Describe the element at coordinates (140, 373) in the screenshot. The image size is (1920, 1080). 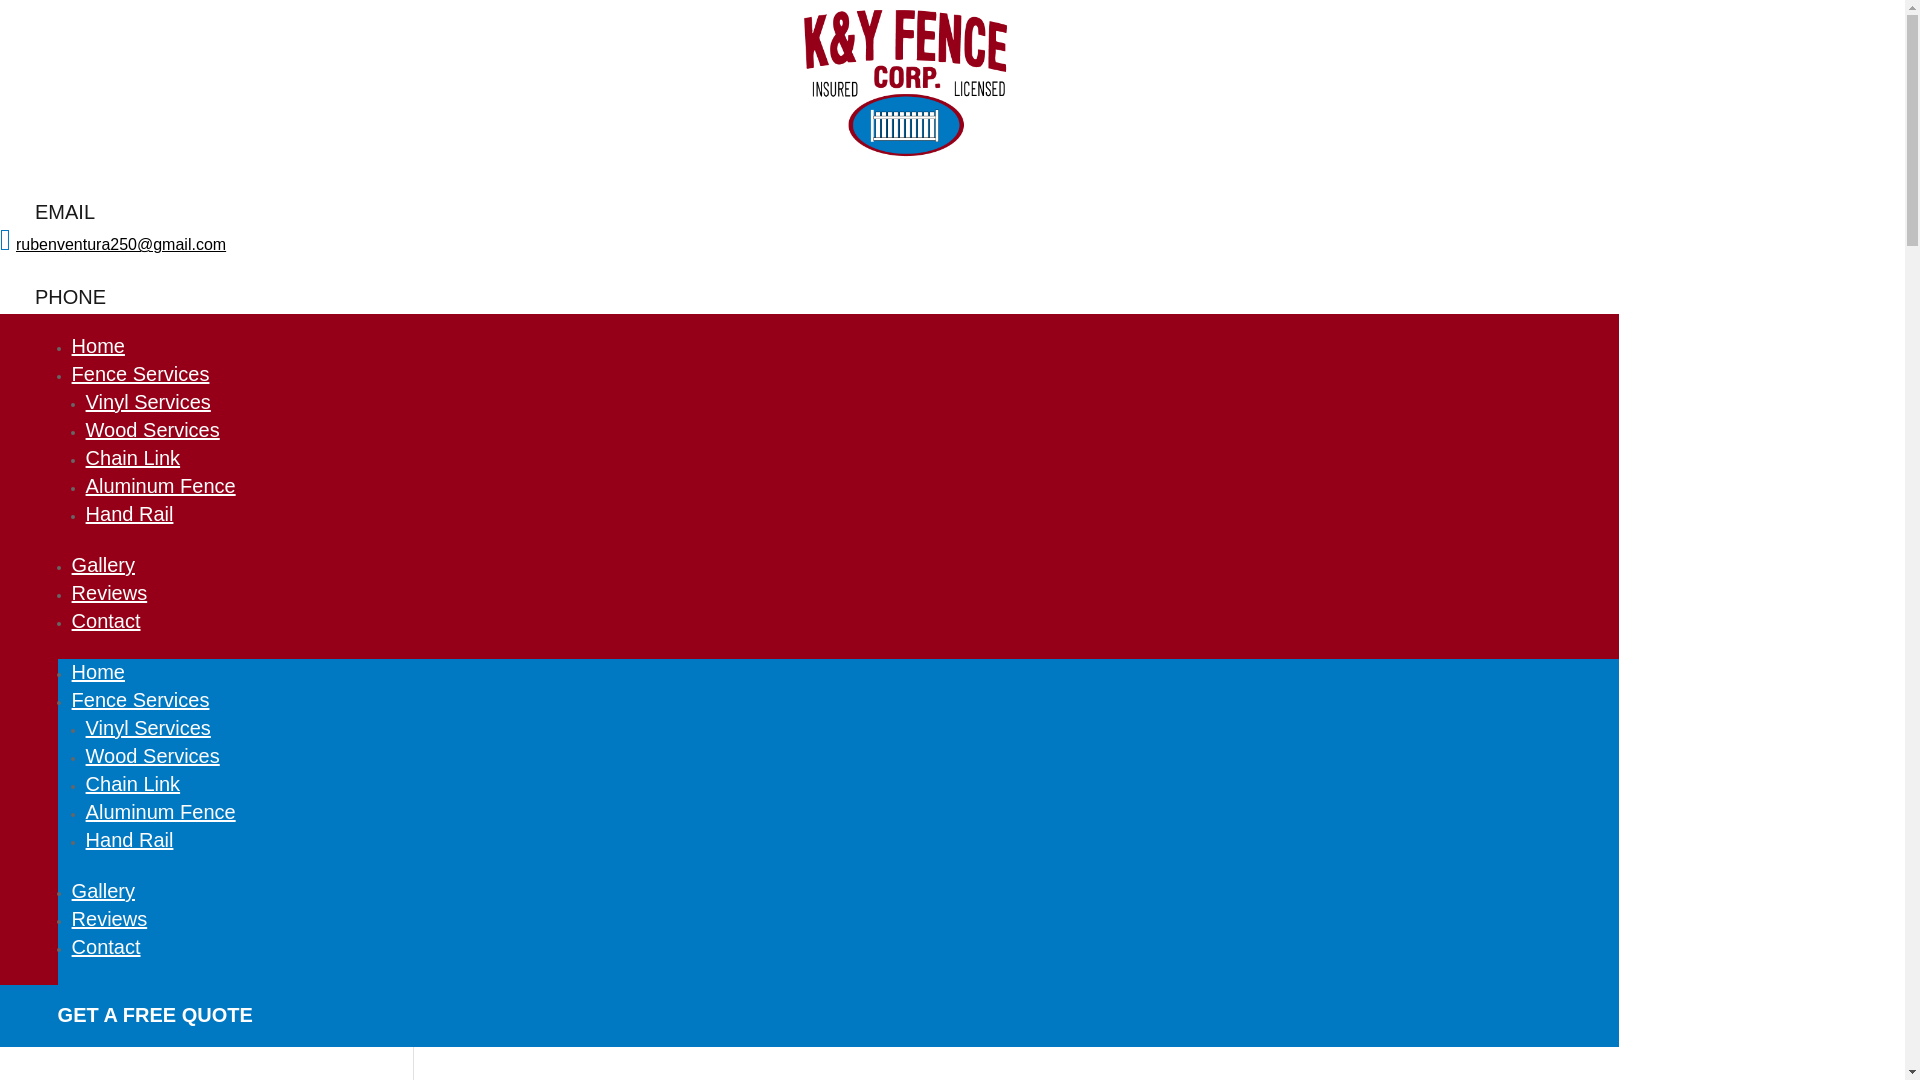
I see `Fence Services` at that location.